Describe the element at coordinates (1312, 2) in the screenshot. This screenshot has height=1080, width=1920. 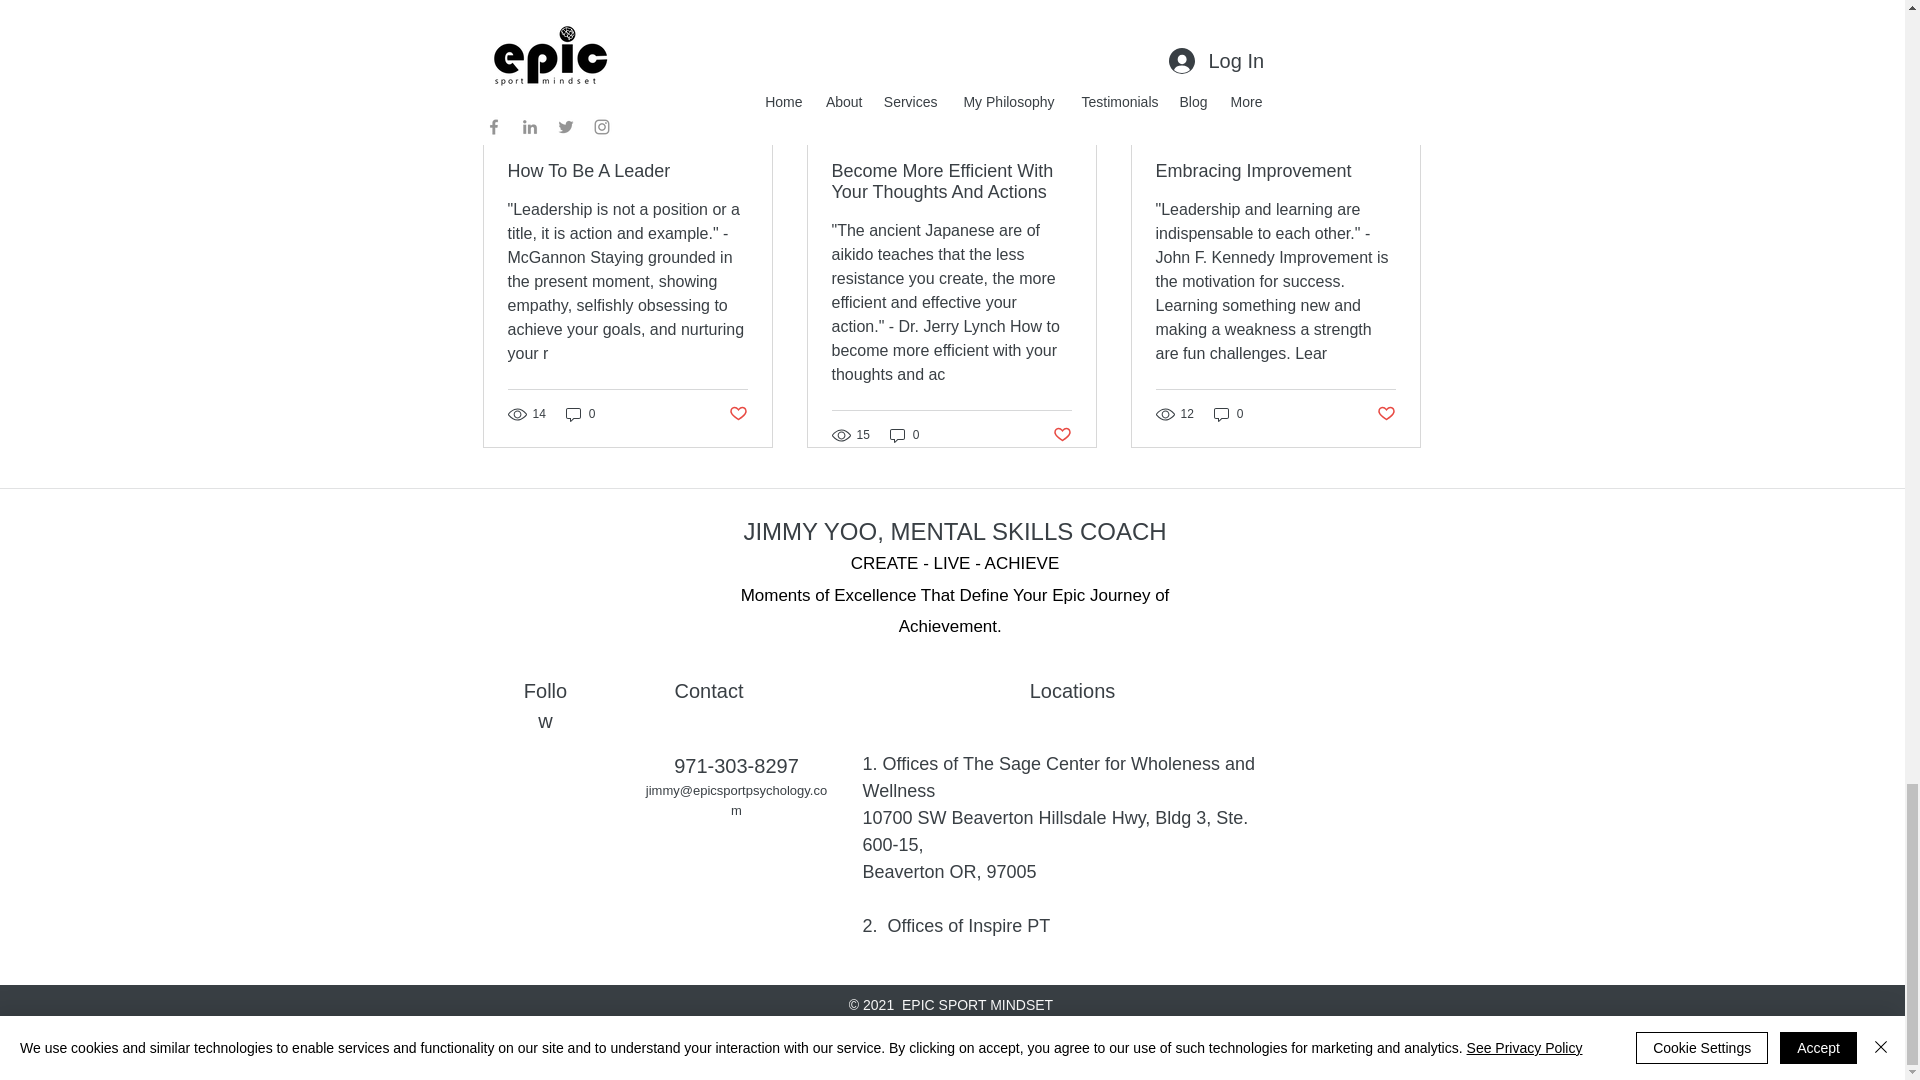
I see `Post not marked as liked` at that location.